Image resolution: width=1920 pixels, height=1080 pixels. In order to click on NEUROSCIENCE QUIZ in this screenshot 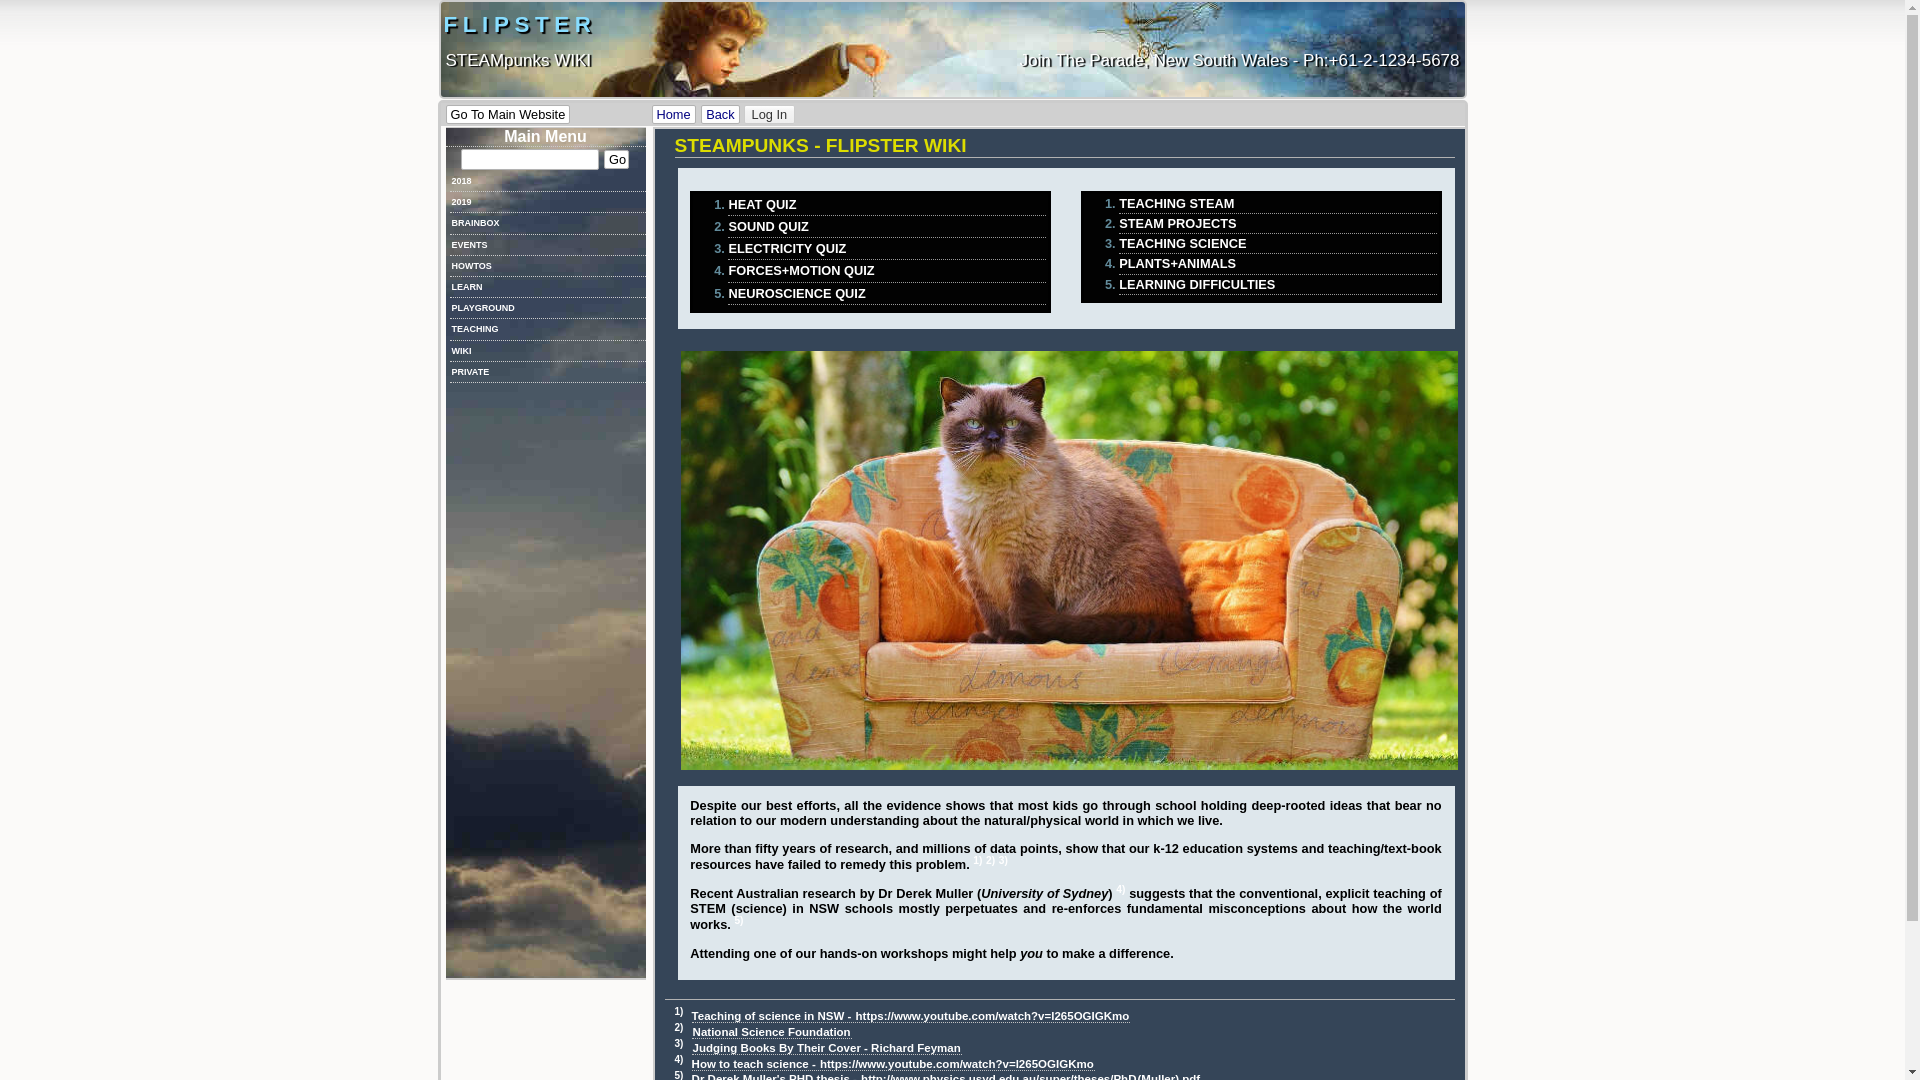, I will do `click(886, 294)`.